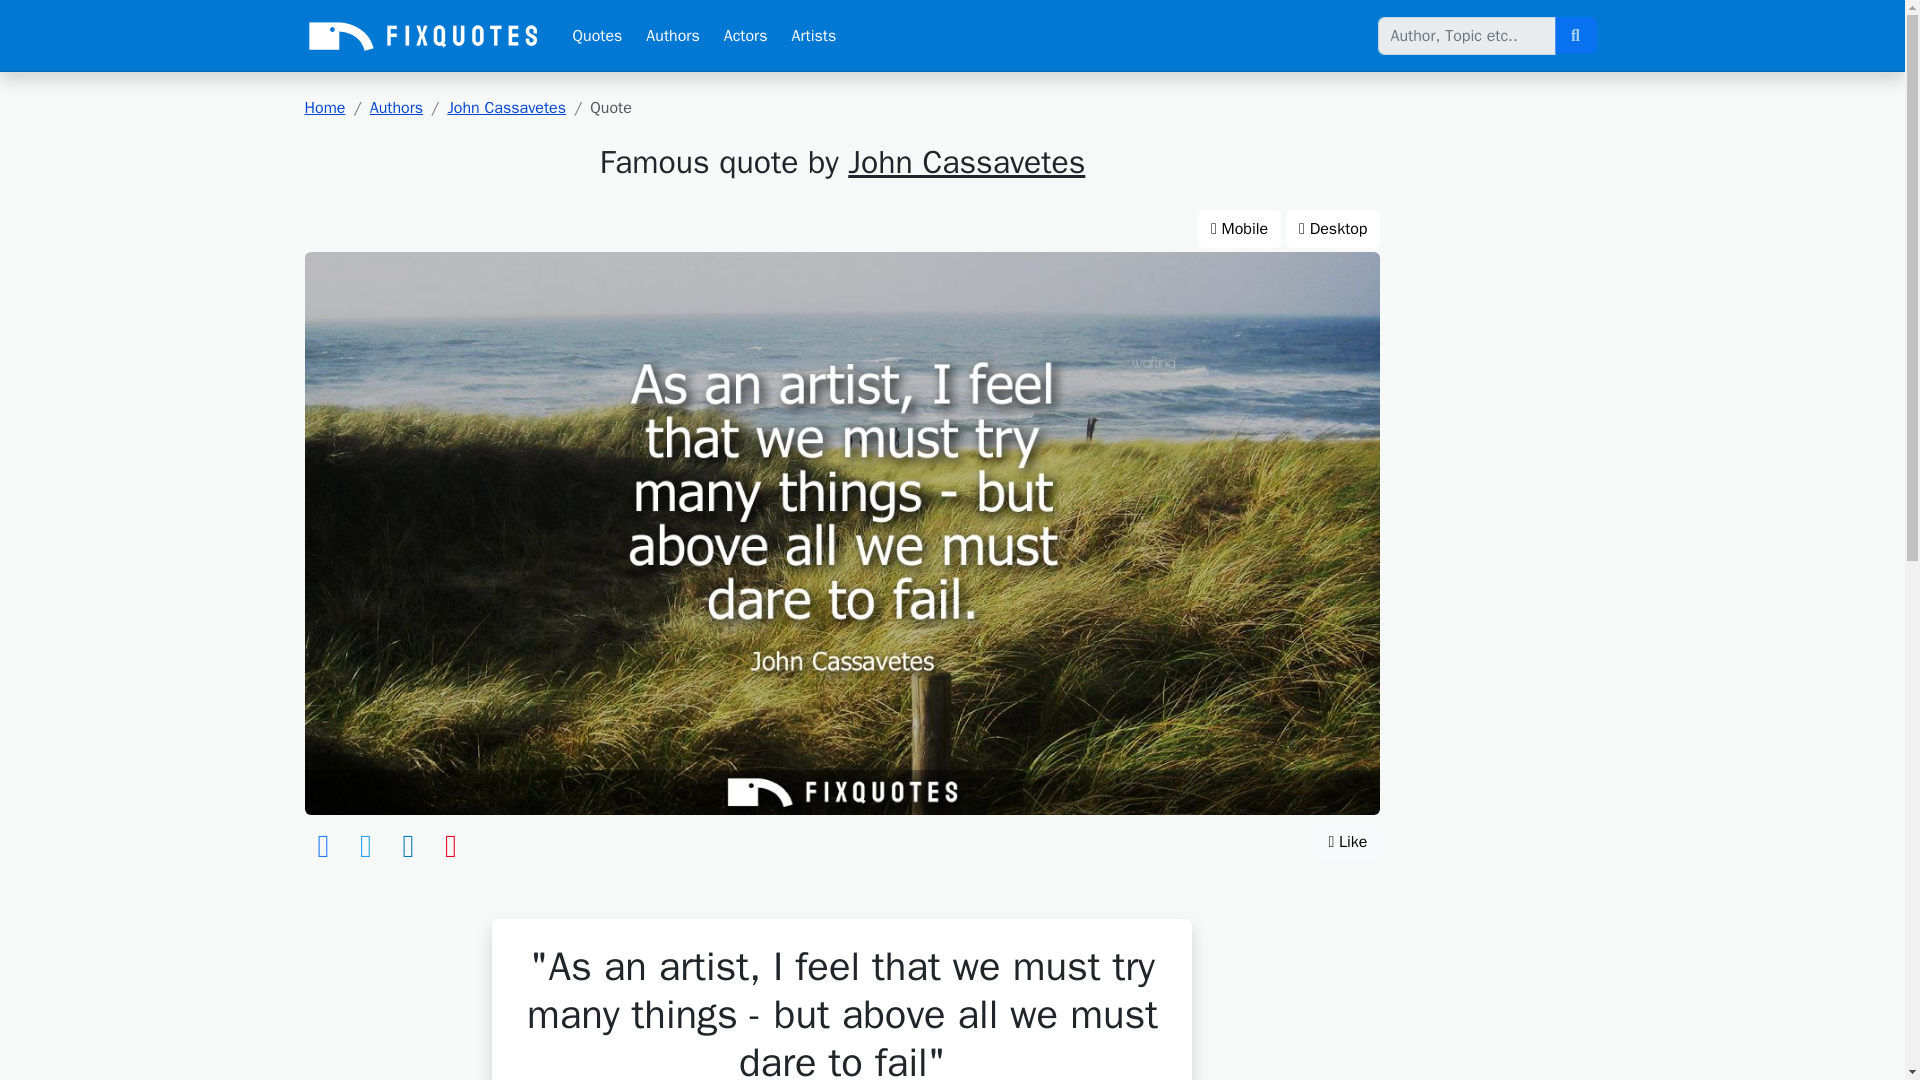 This screenshot has height=1080, width=1920. Describe the element at coordinates (324, 108) in the screenshot. I see `Home` at that location.